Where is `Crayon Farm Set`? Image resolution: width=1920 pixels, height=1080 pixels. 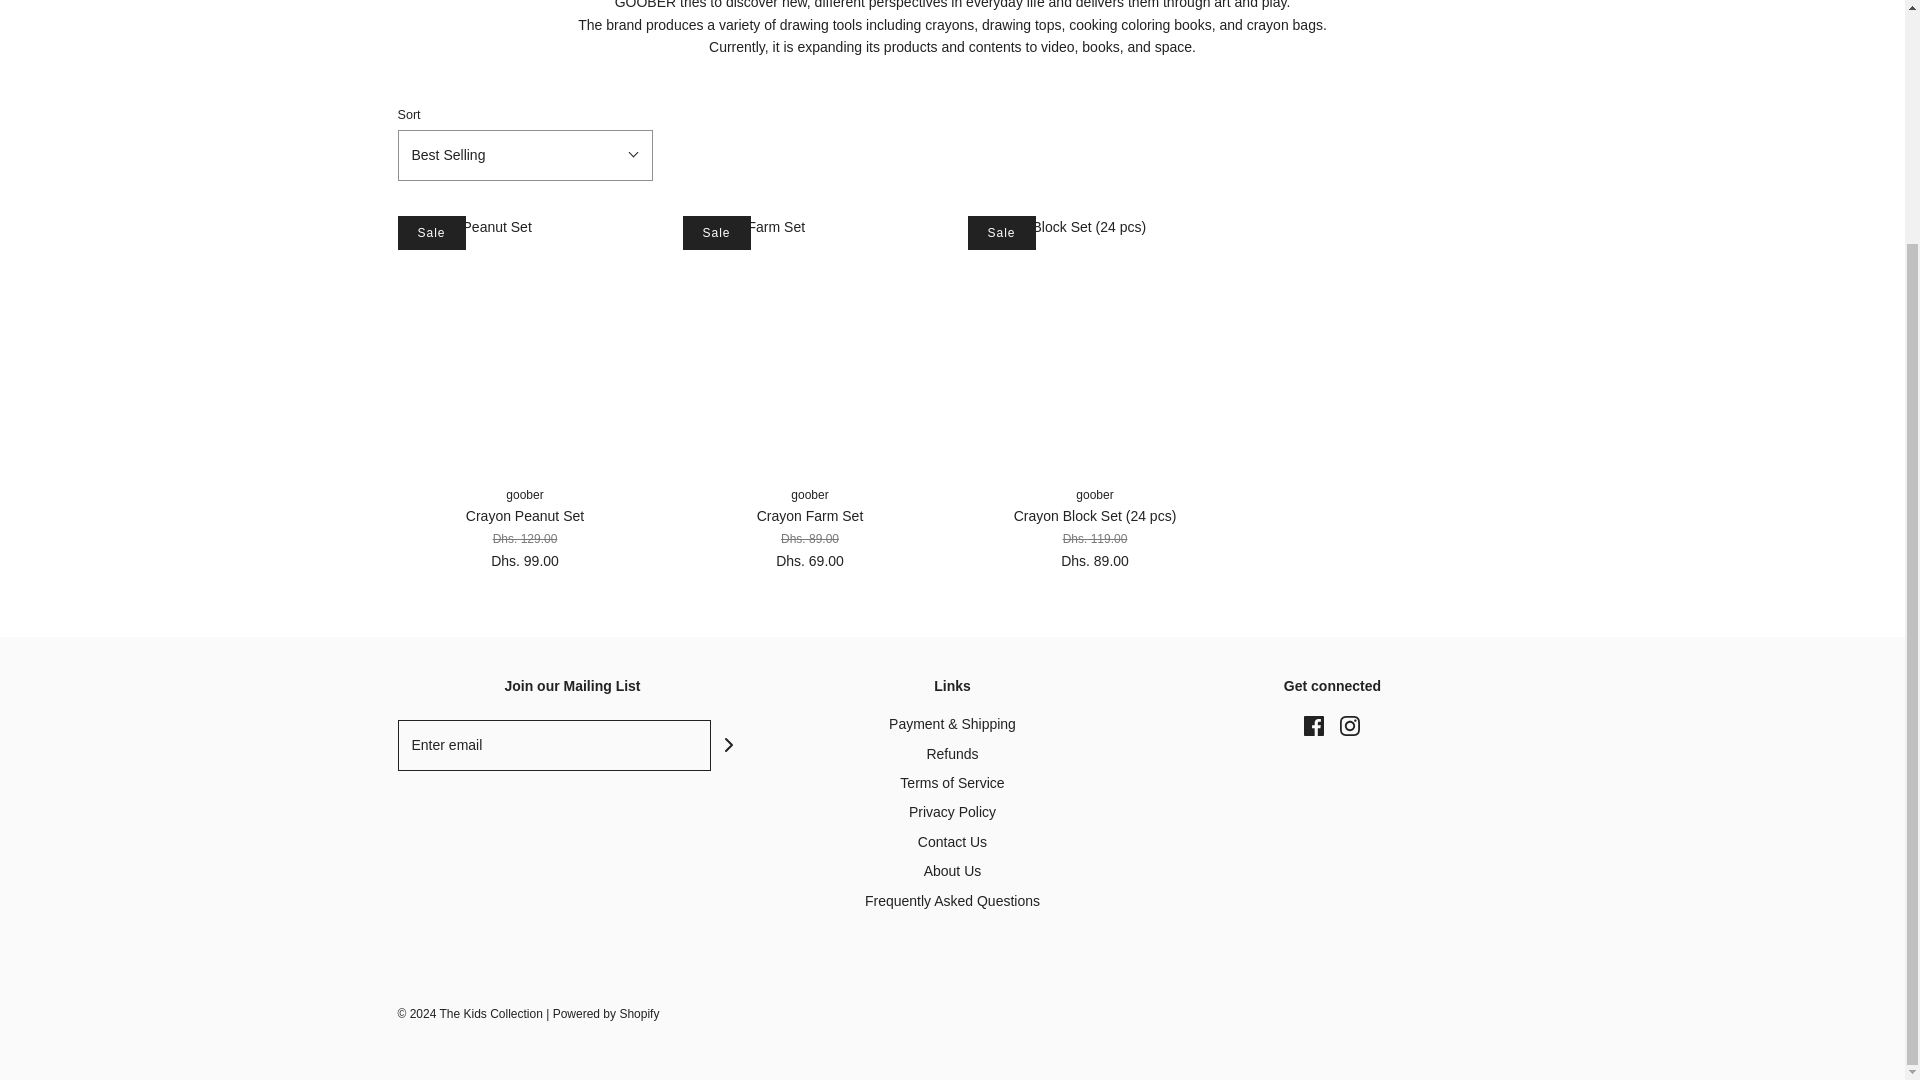
Crayon Farm Set is located at coordinates (808, 343).